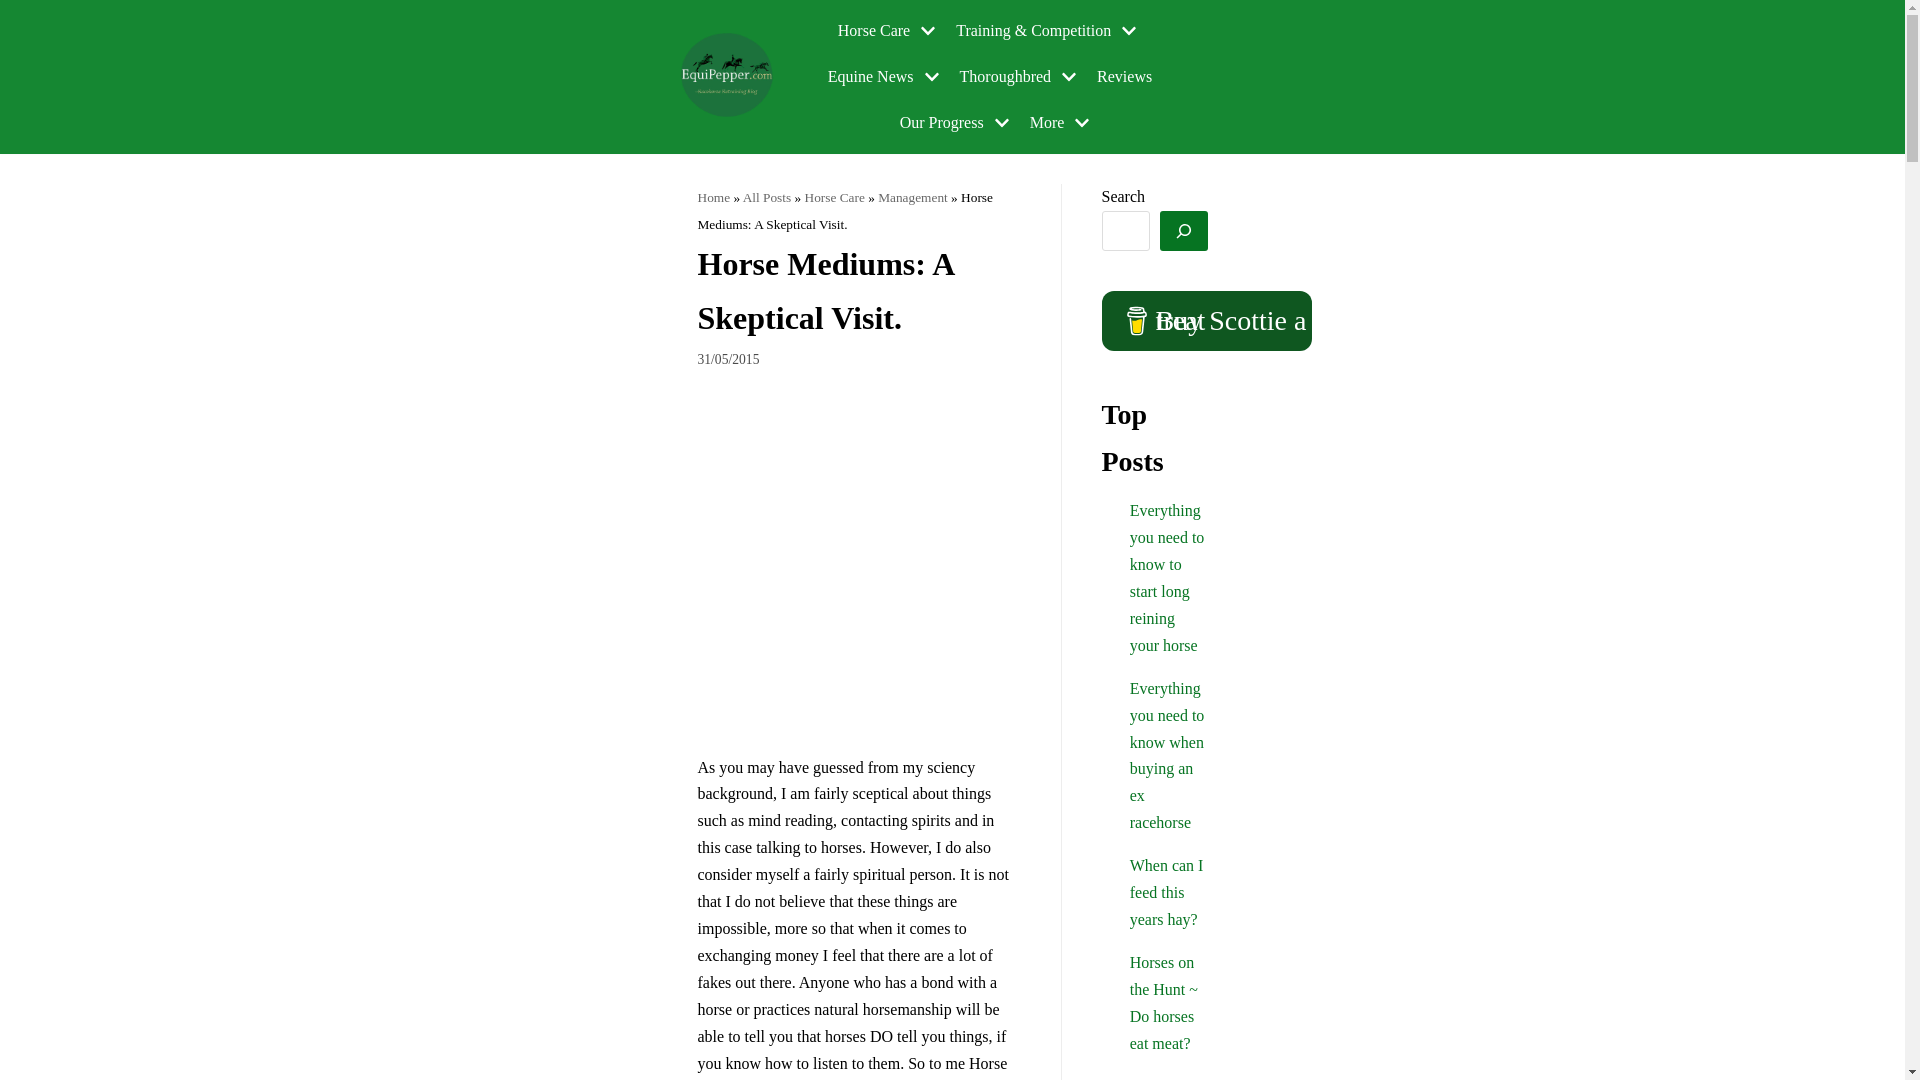  Describe the element at coordinates (886, 76) in the screenshot. I see `Equine News` at that location.